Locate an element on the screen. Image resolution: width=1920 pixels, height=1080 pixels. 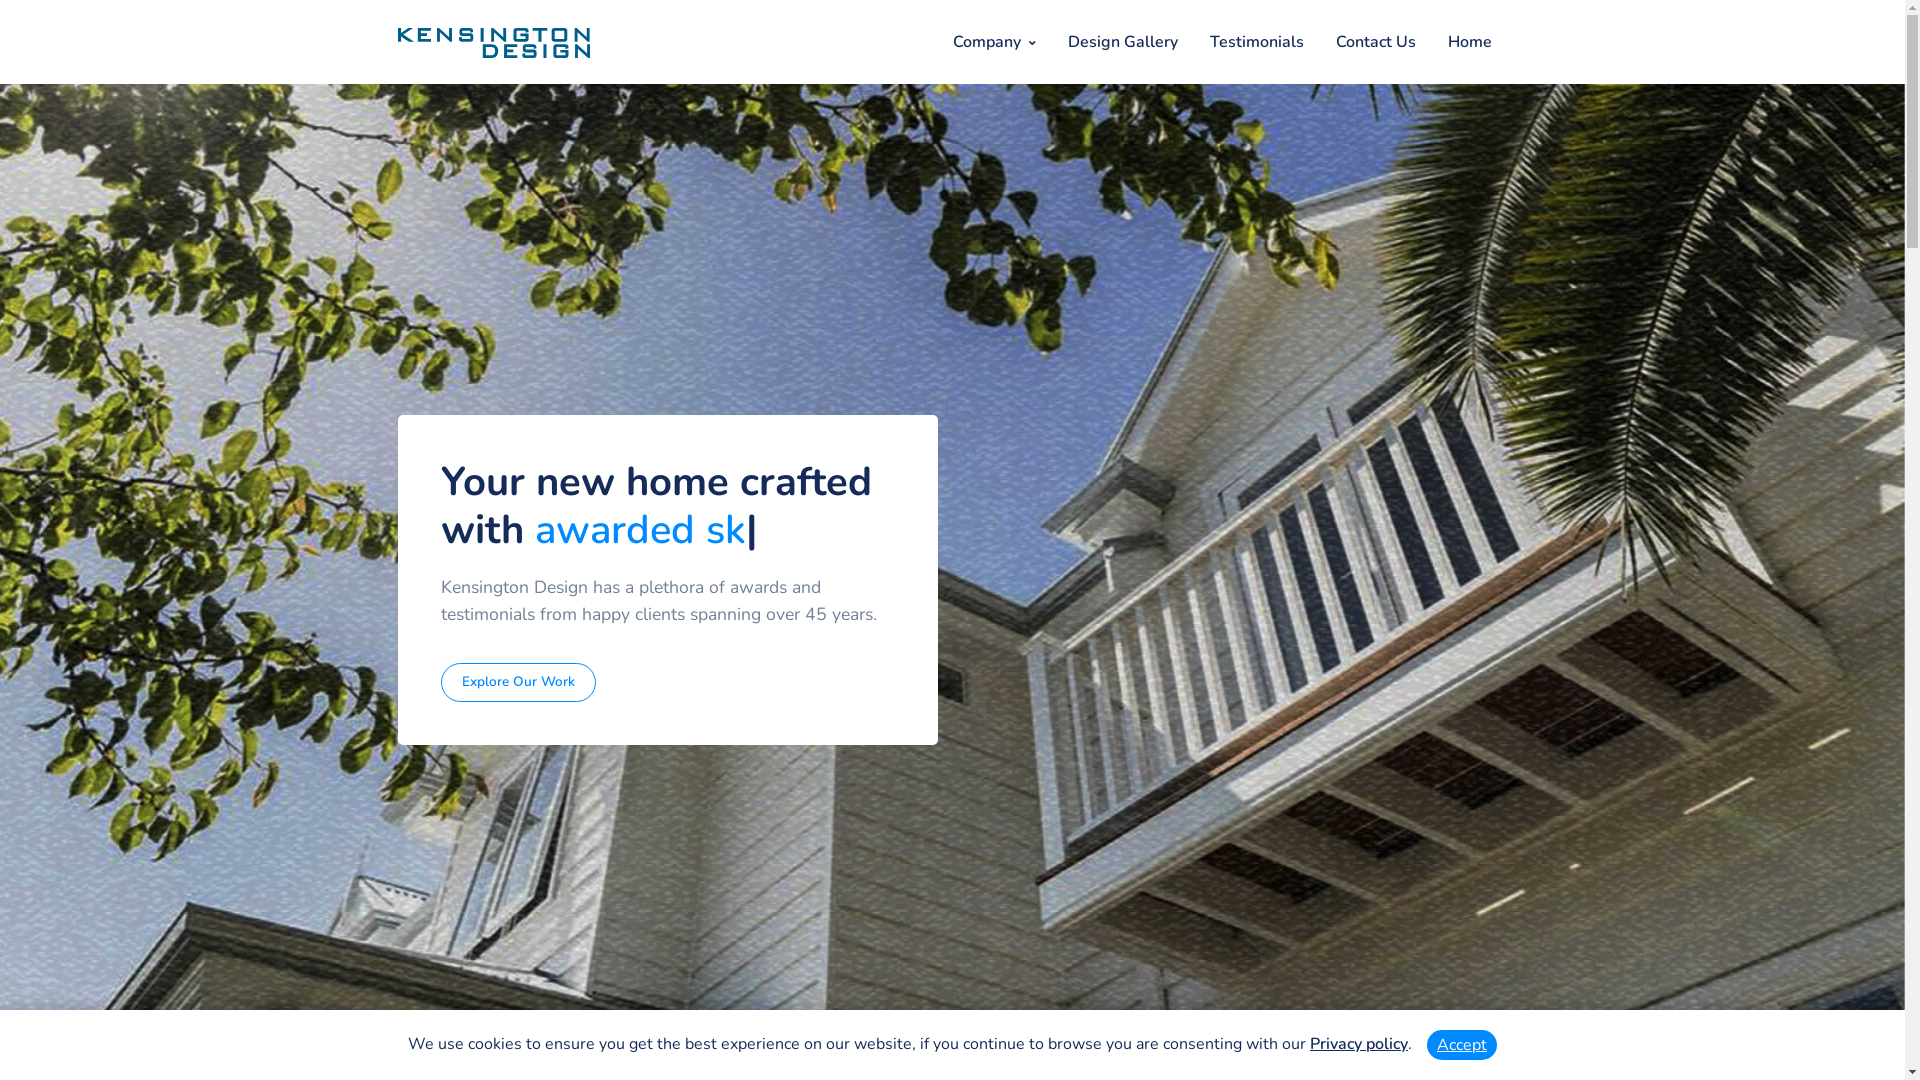
Contact Us is located at coordinates (1376, 42).